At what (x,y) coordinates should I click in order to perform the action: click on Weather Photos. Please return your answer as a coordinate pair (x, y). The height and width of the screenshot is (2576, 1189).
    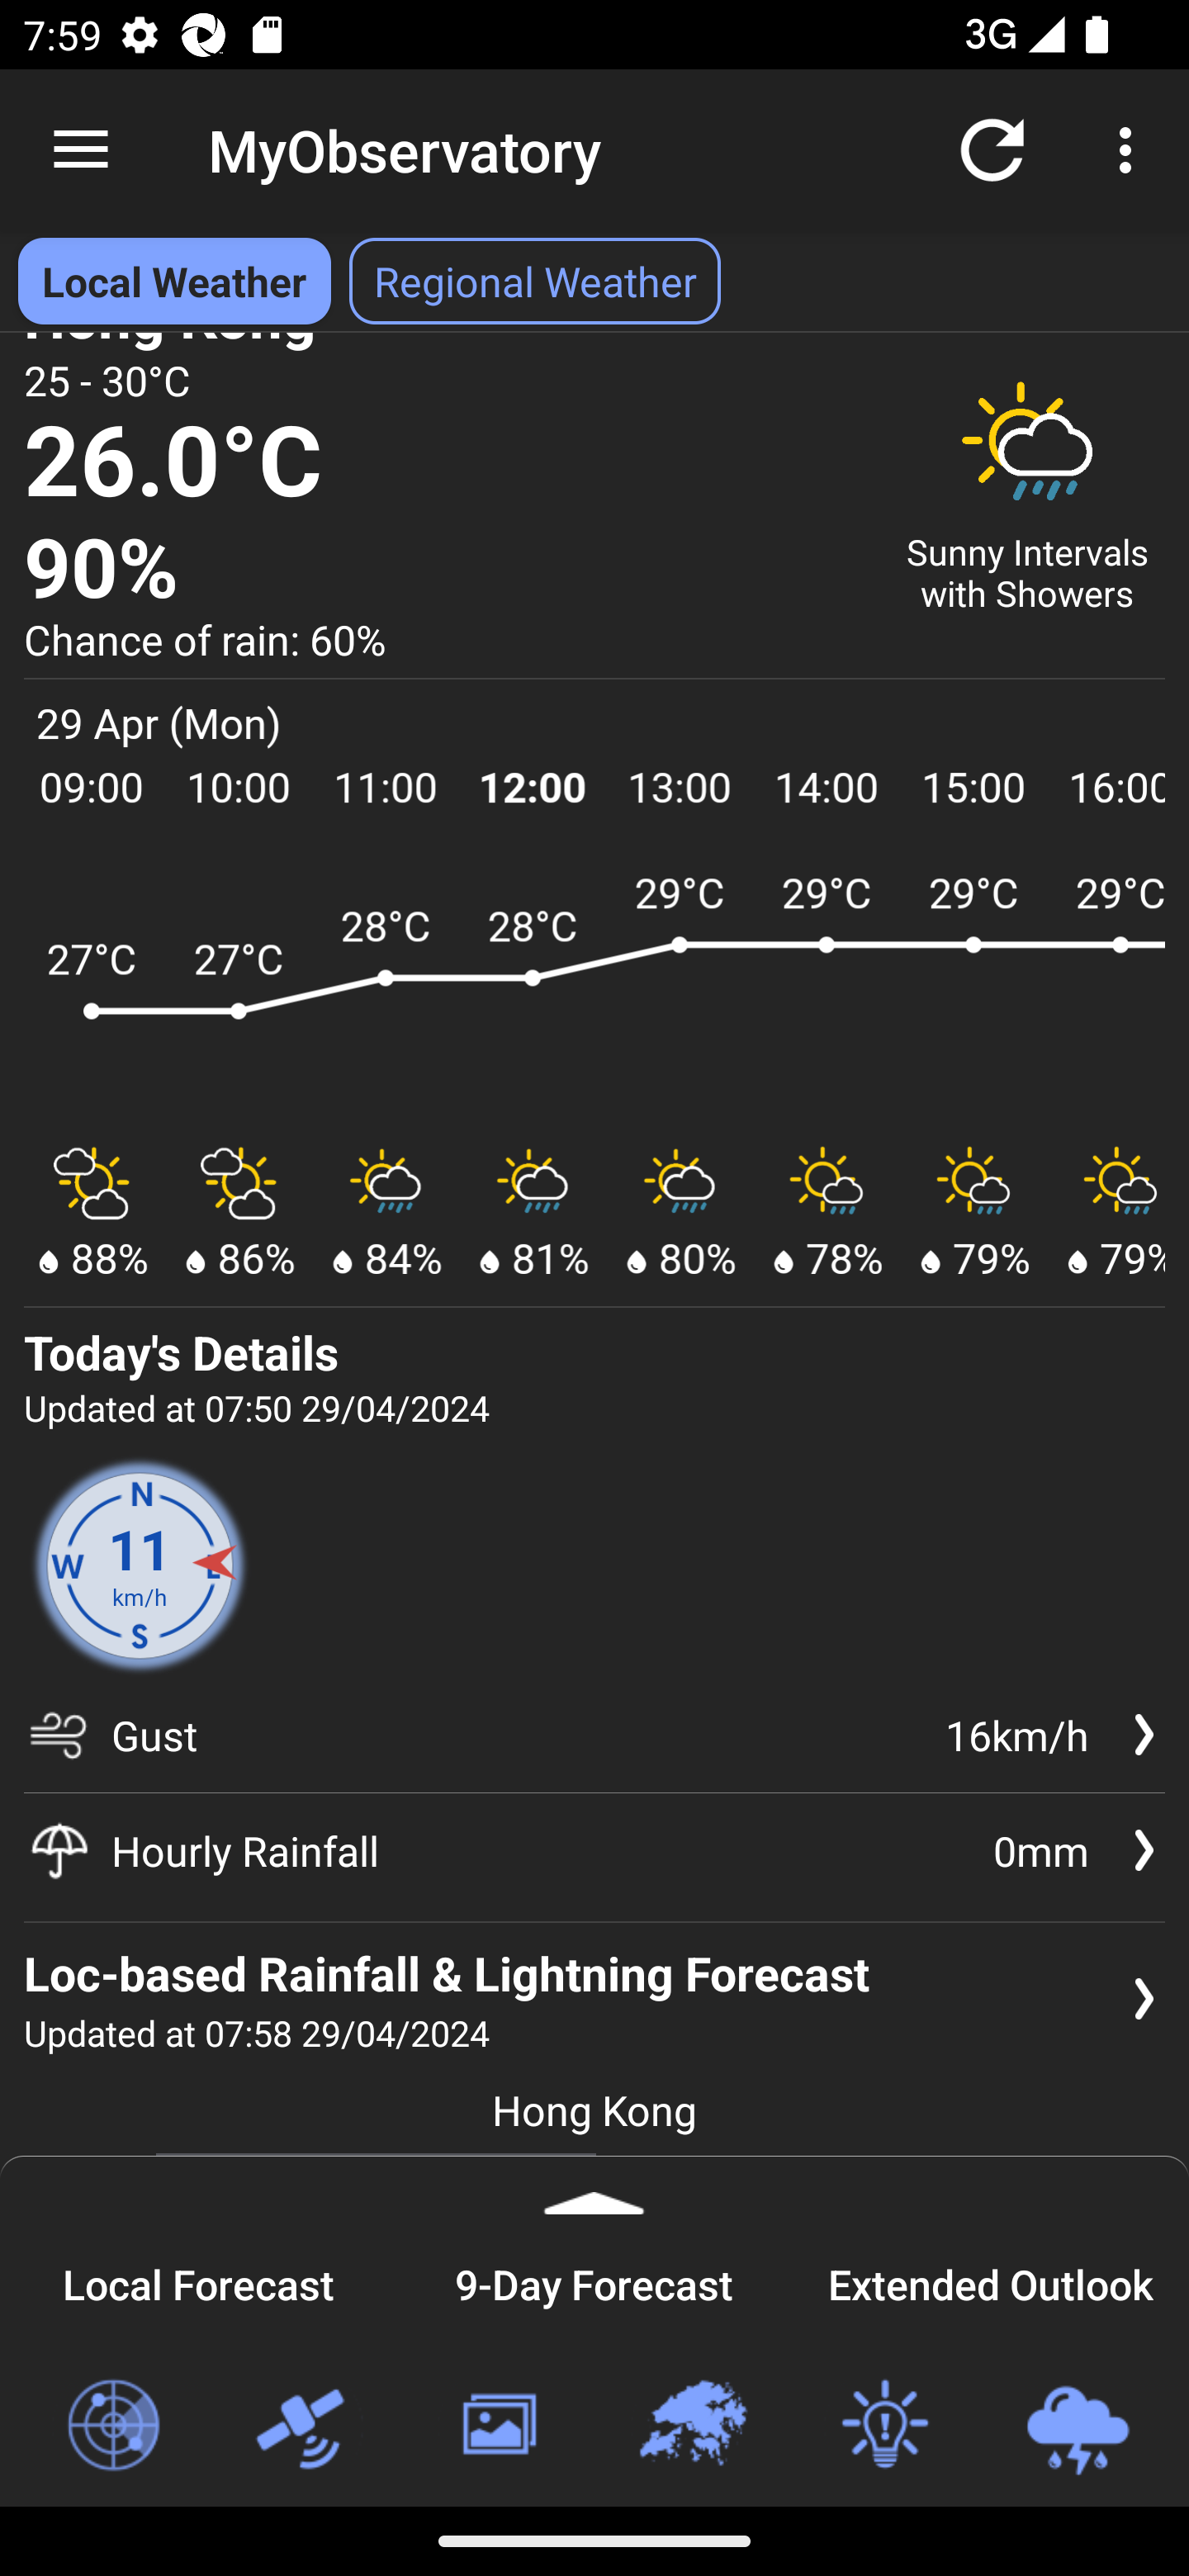
    Looking at the image, I should click on (497, 2426).